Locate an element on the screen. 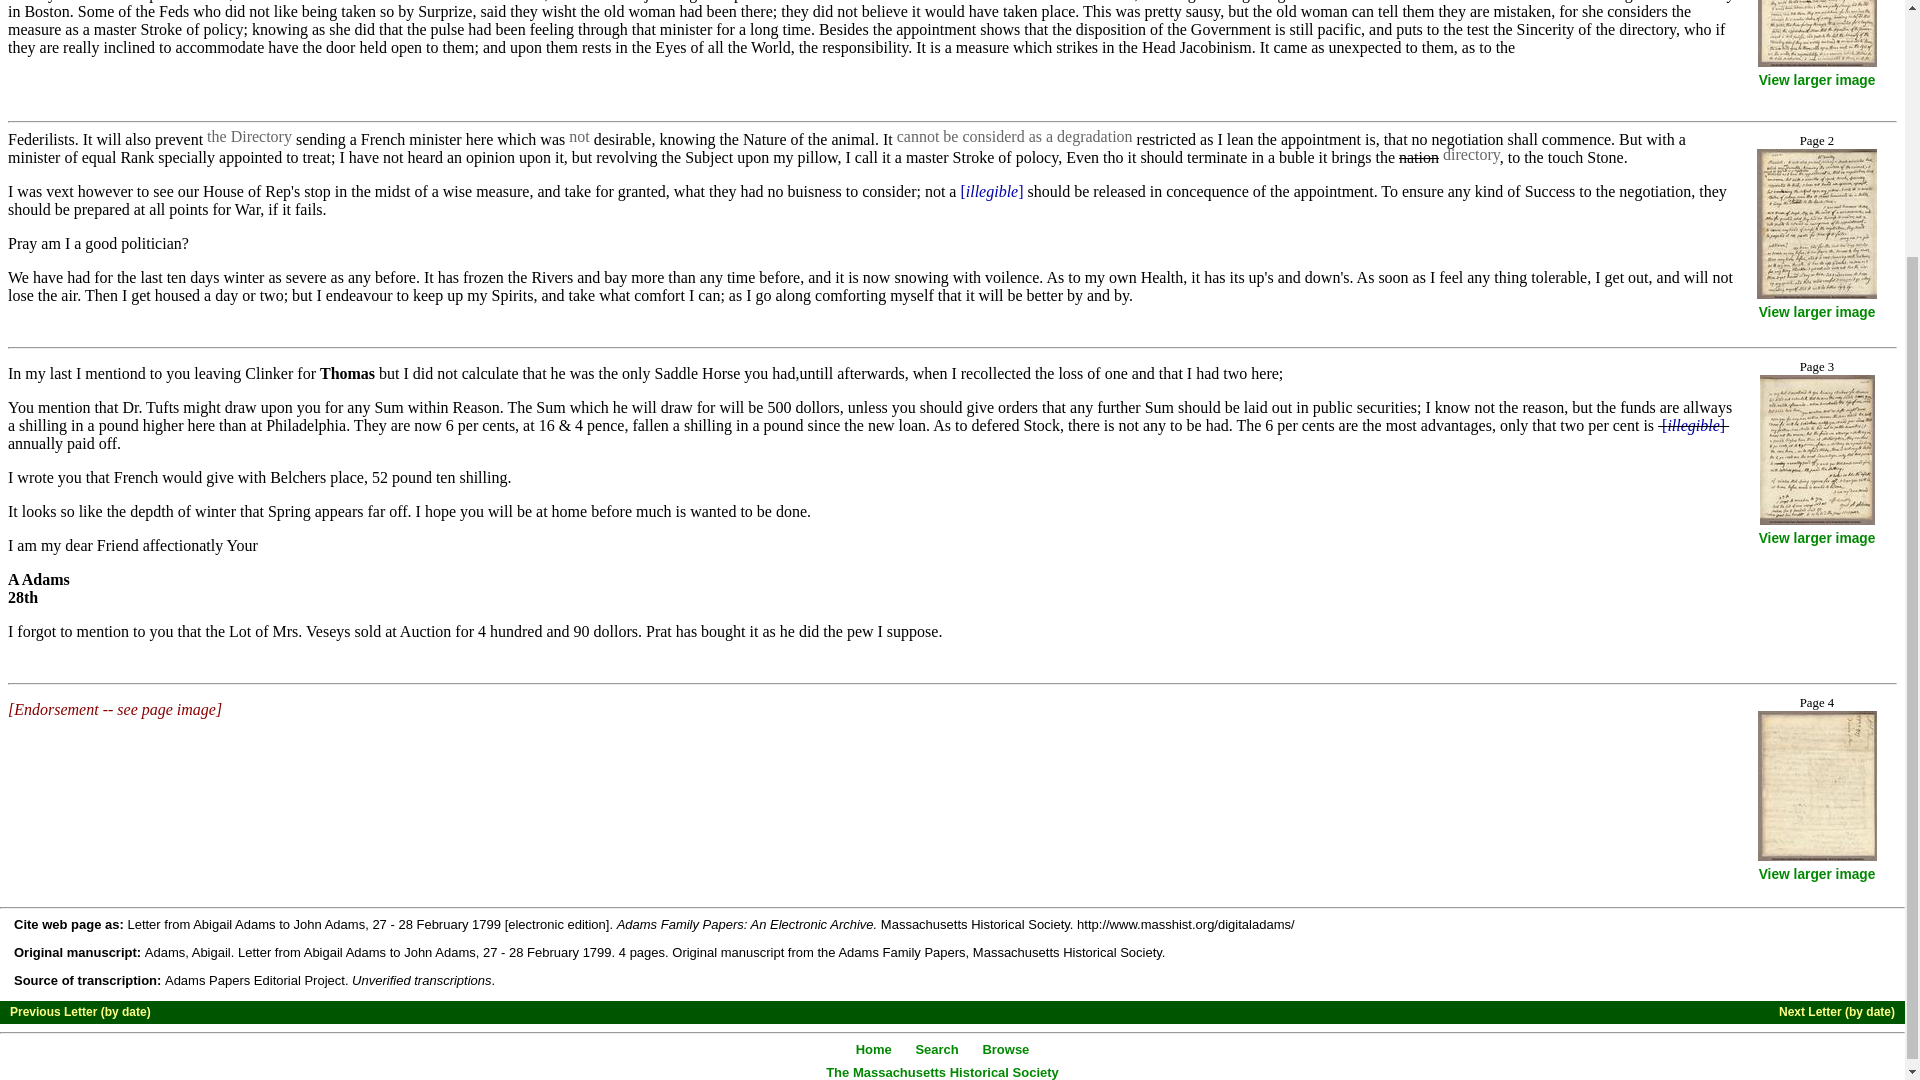 This screenshot has height=1080, width=1920. View larger image is located at coordinates (1816, 538).